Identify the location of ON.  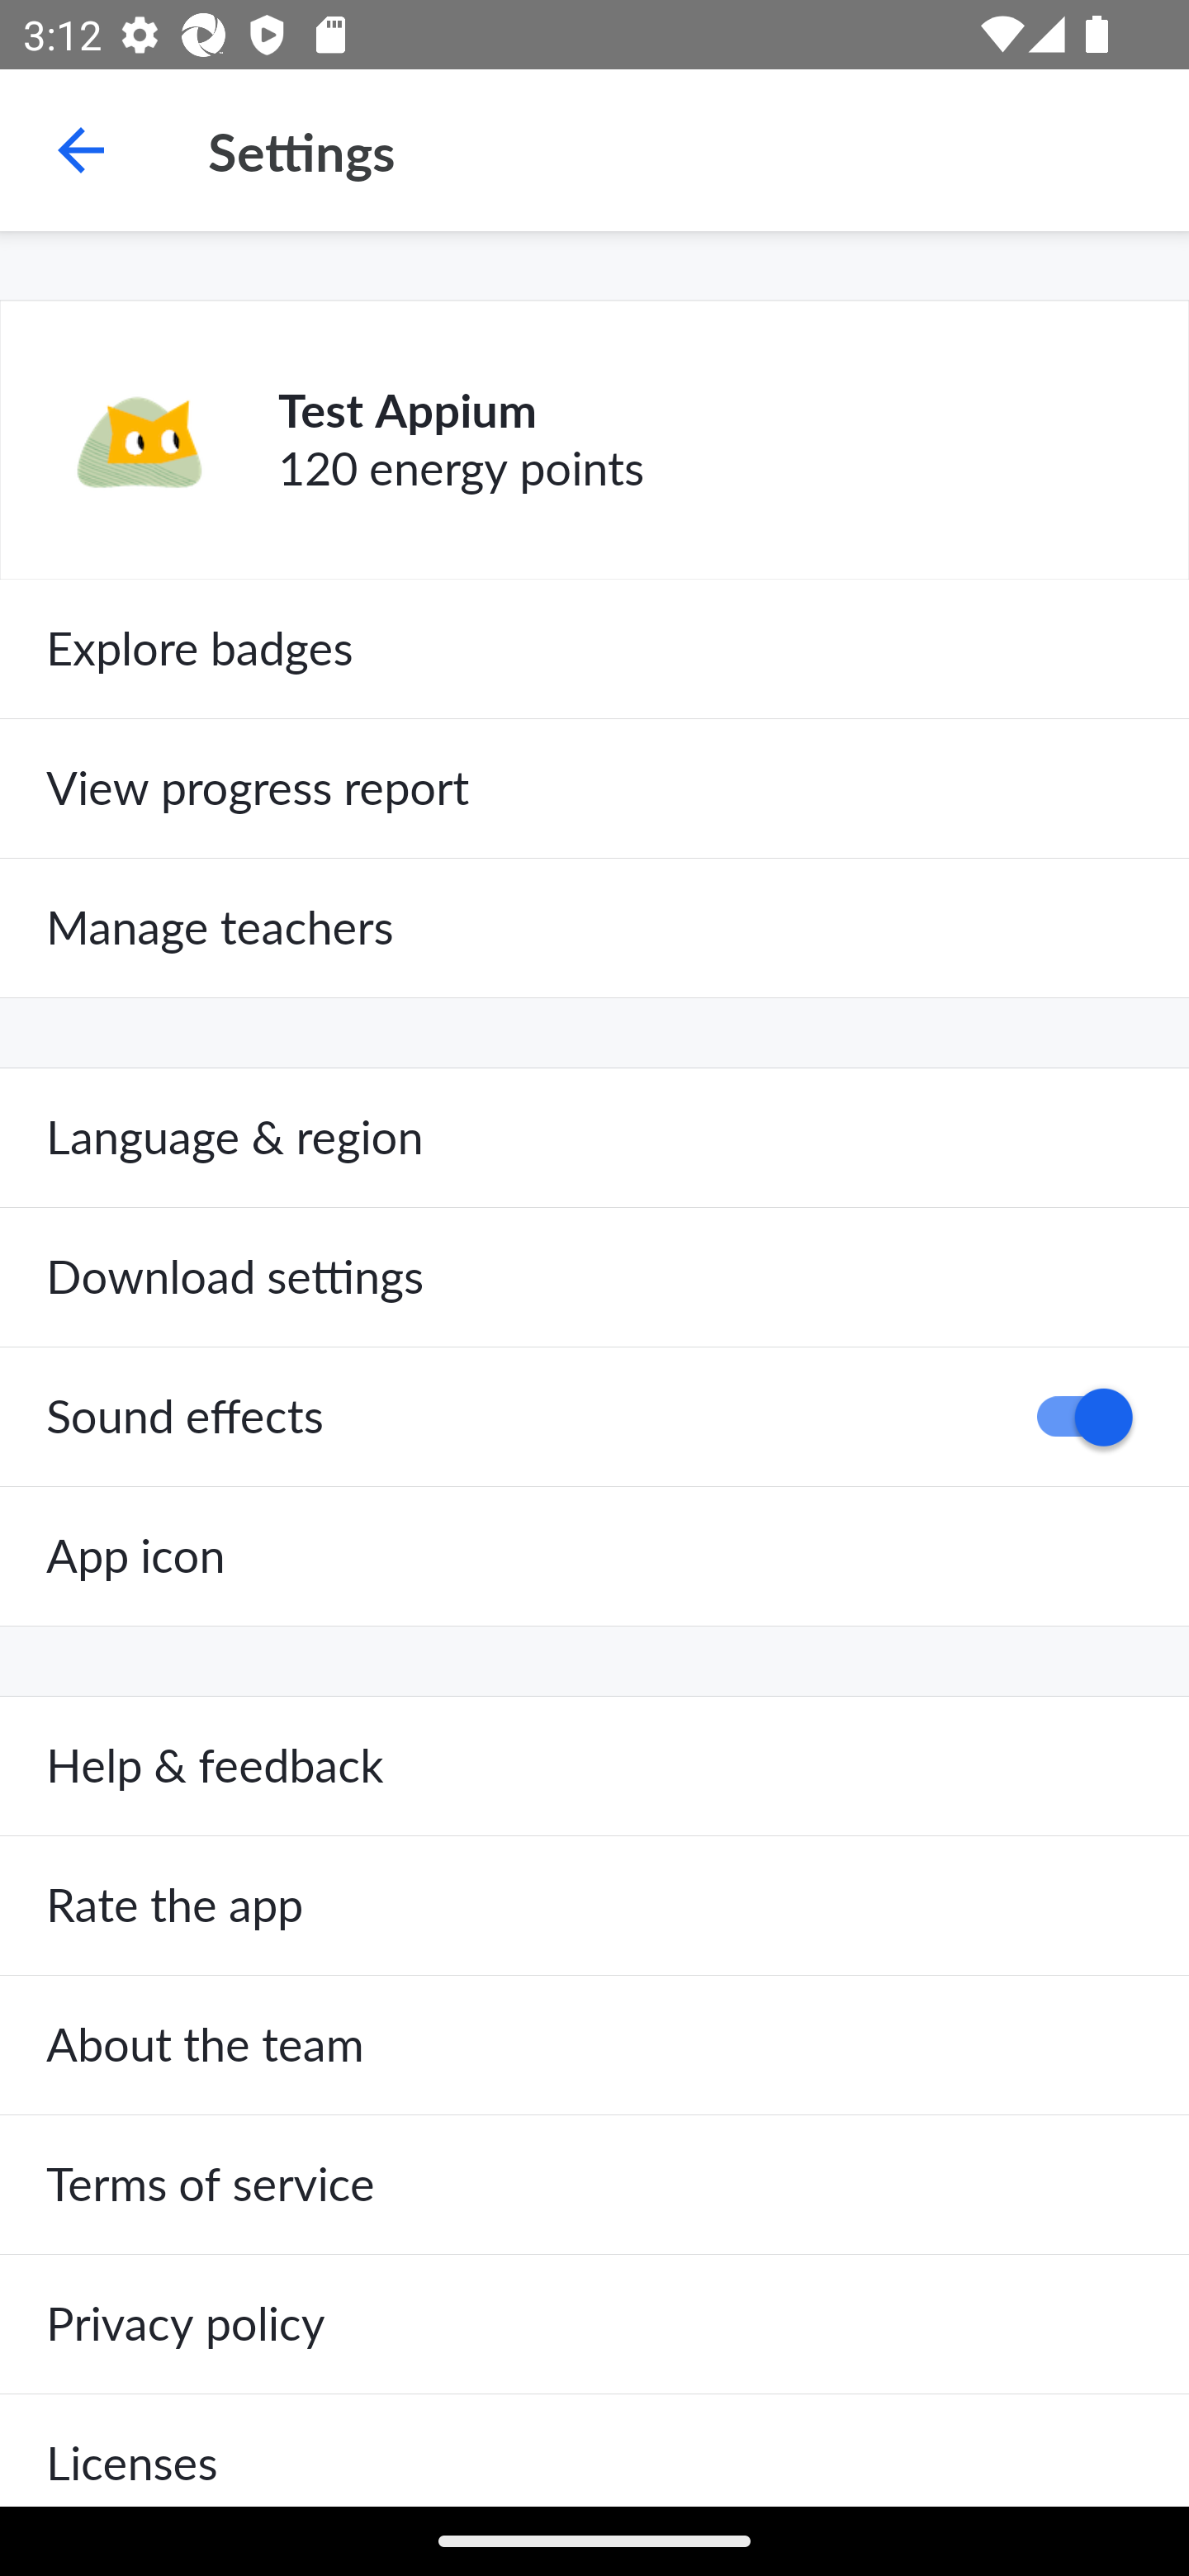
(1073, 1417).